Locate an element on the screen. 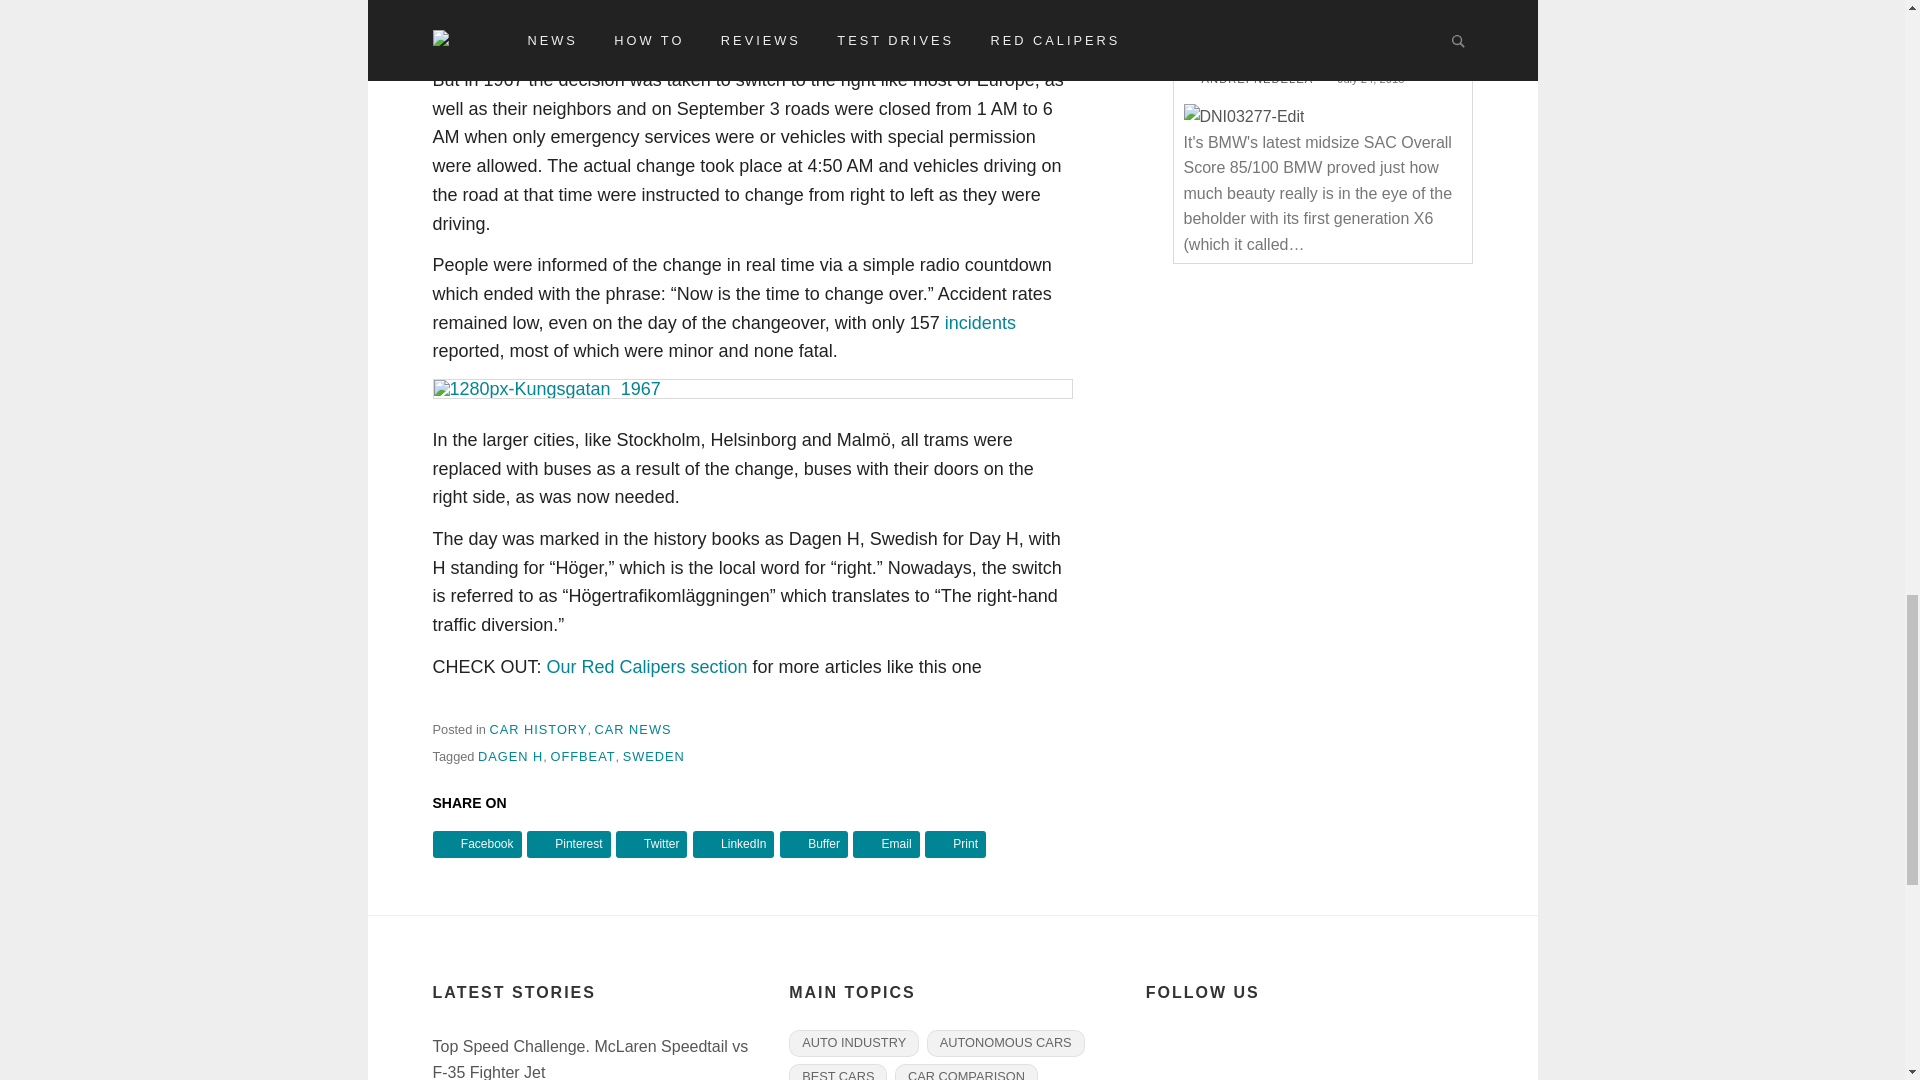  DAGEN H is located at coordinates (510, 756).